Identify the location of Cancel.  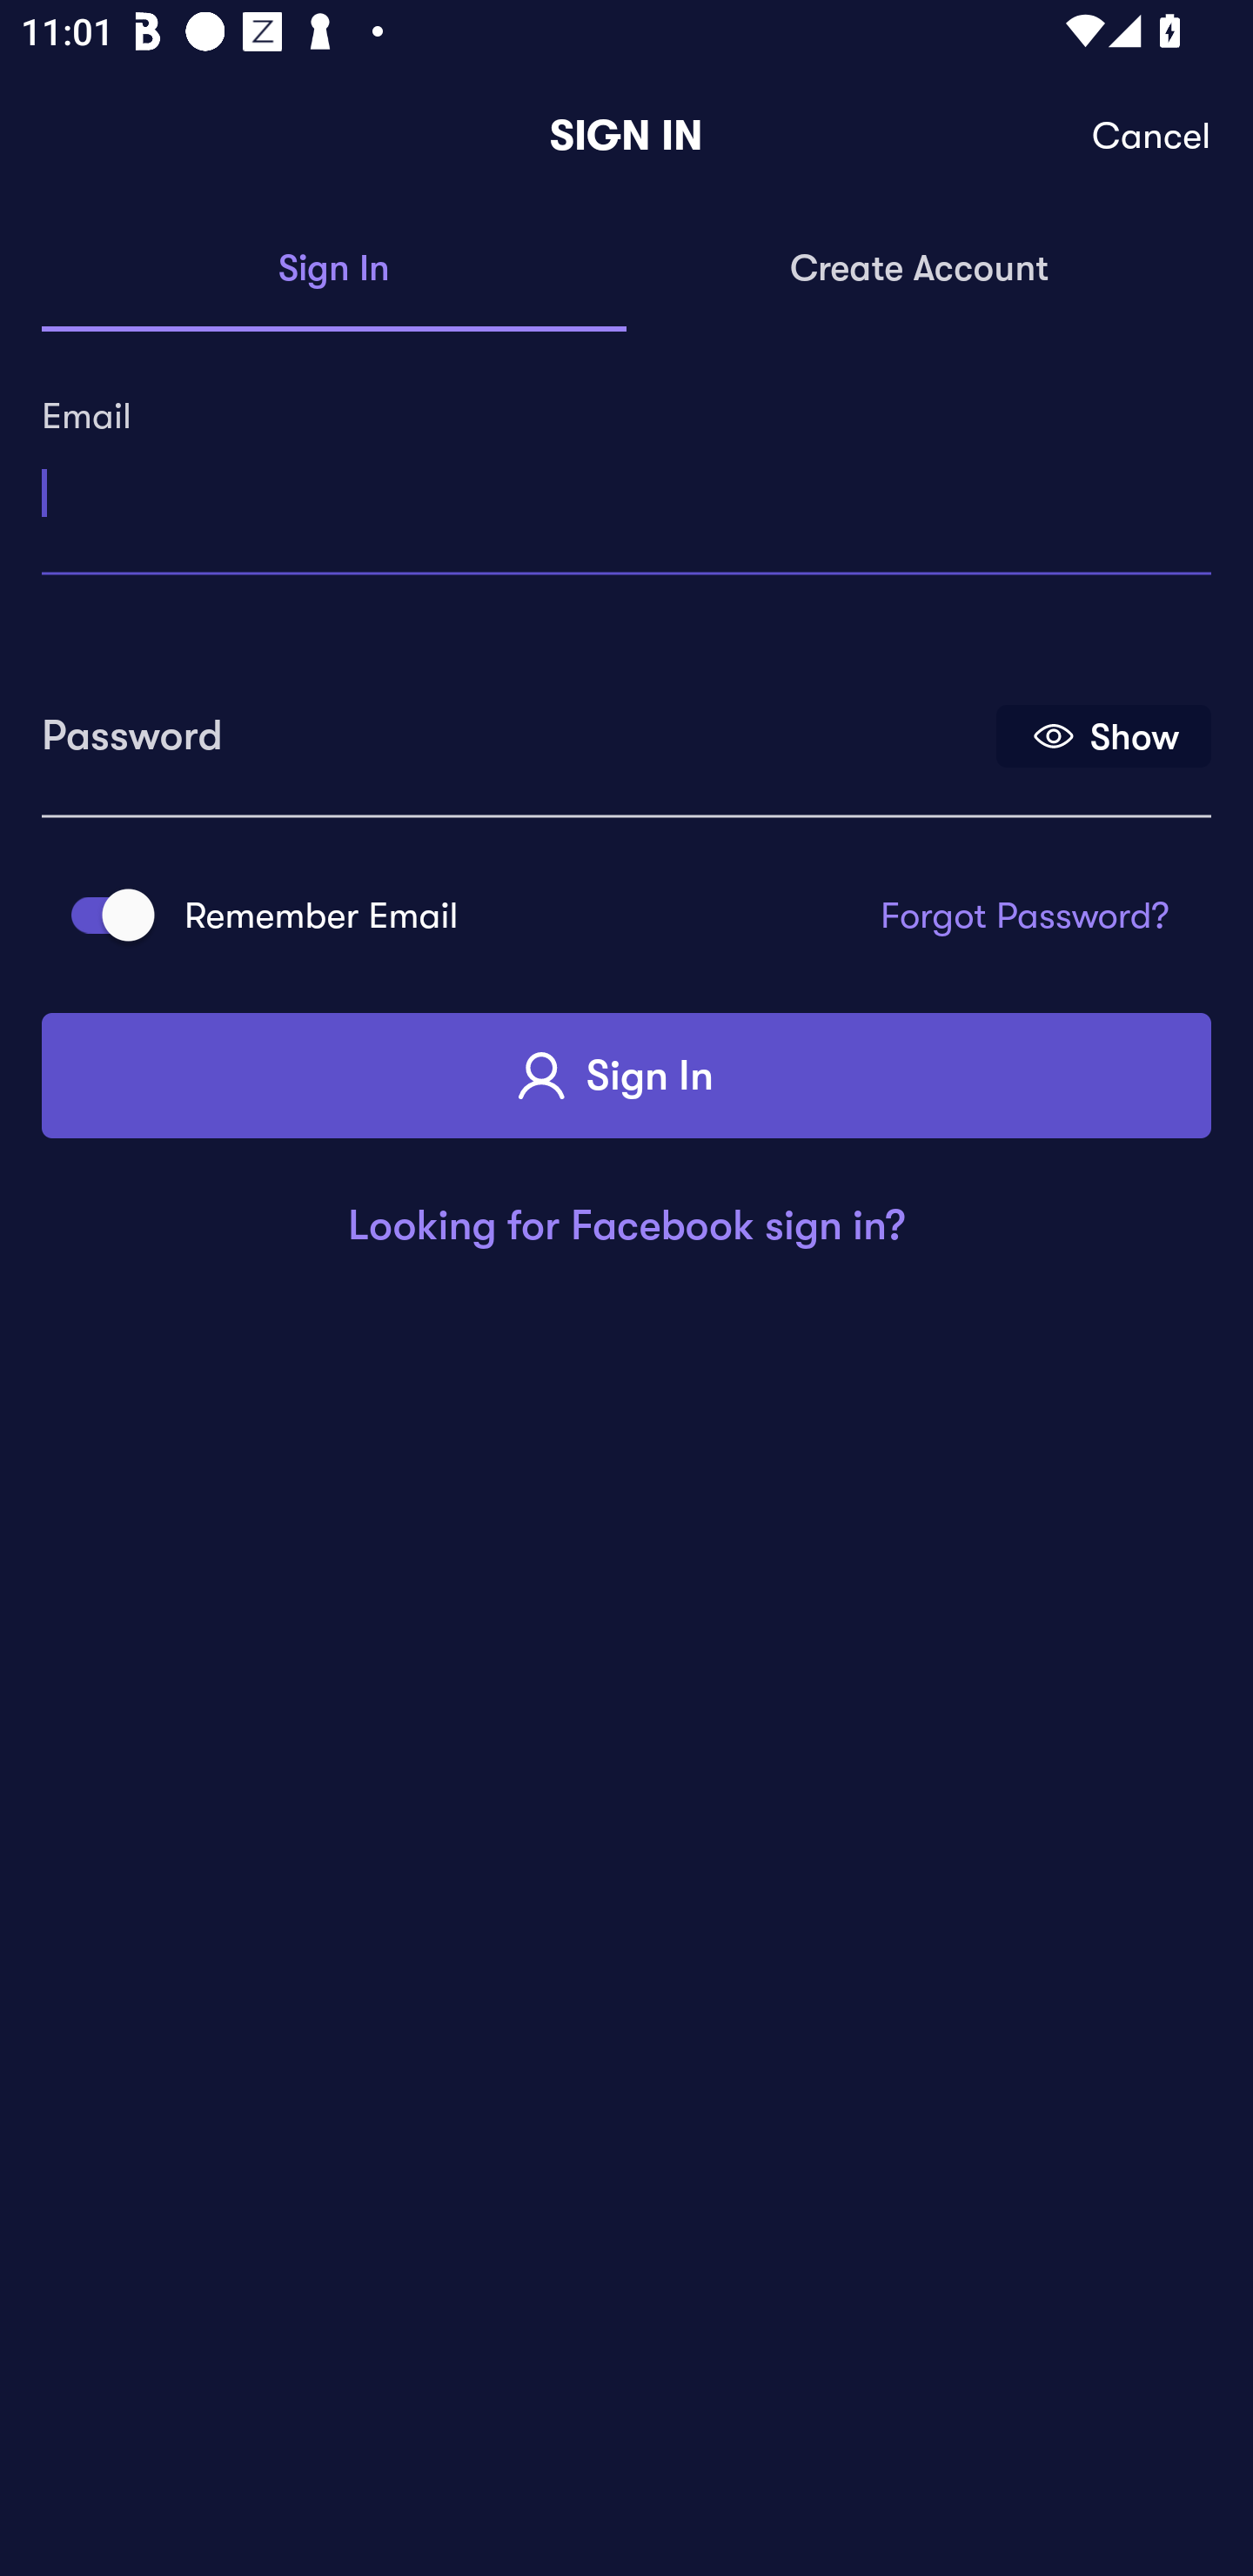
(1152, 136).